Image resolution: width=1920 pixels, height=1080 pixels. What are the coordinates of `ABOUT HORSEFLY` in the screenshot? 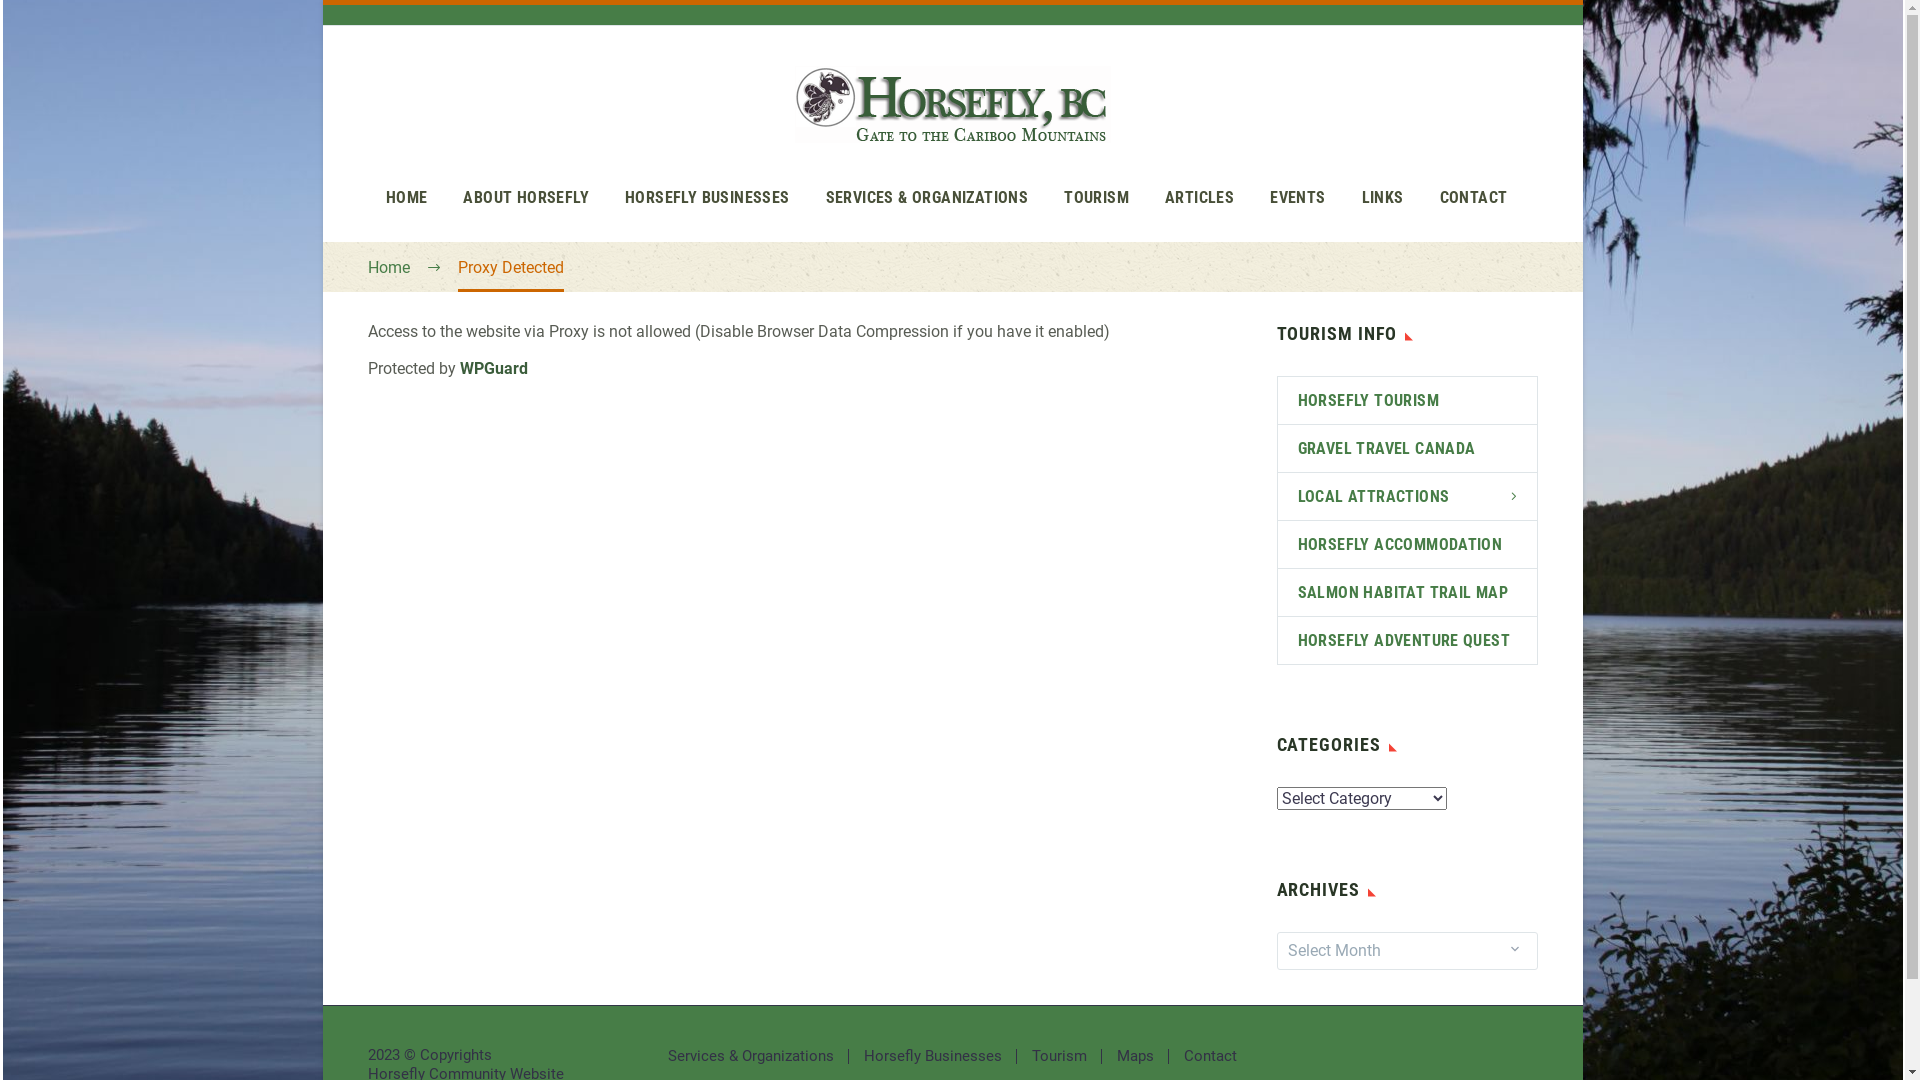 It's located at (526, 198).